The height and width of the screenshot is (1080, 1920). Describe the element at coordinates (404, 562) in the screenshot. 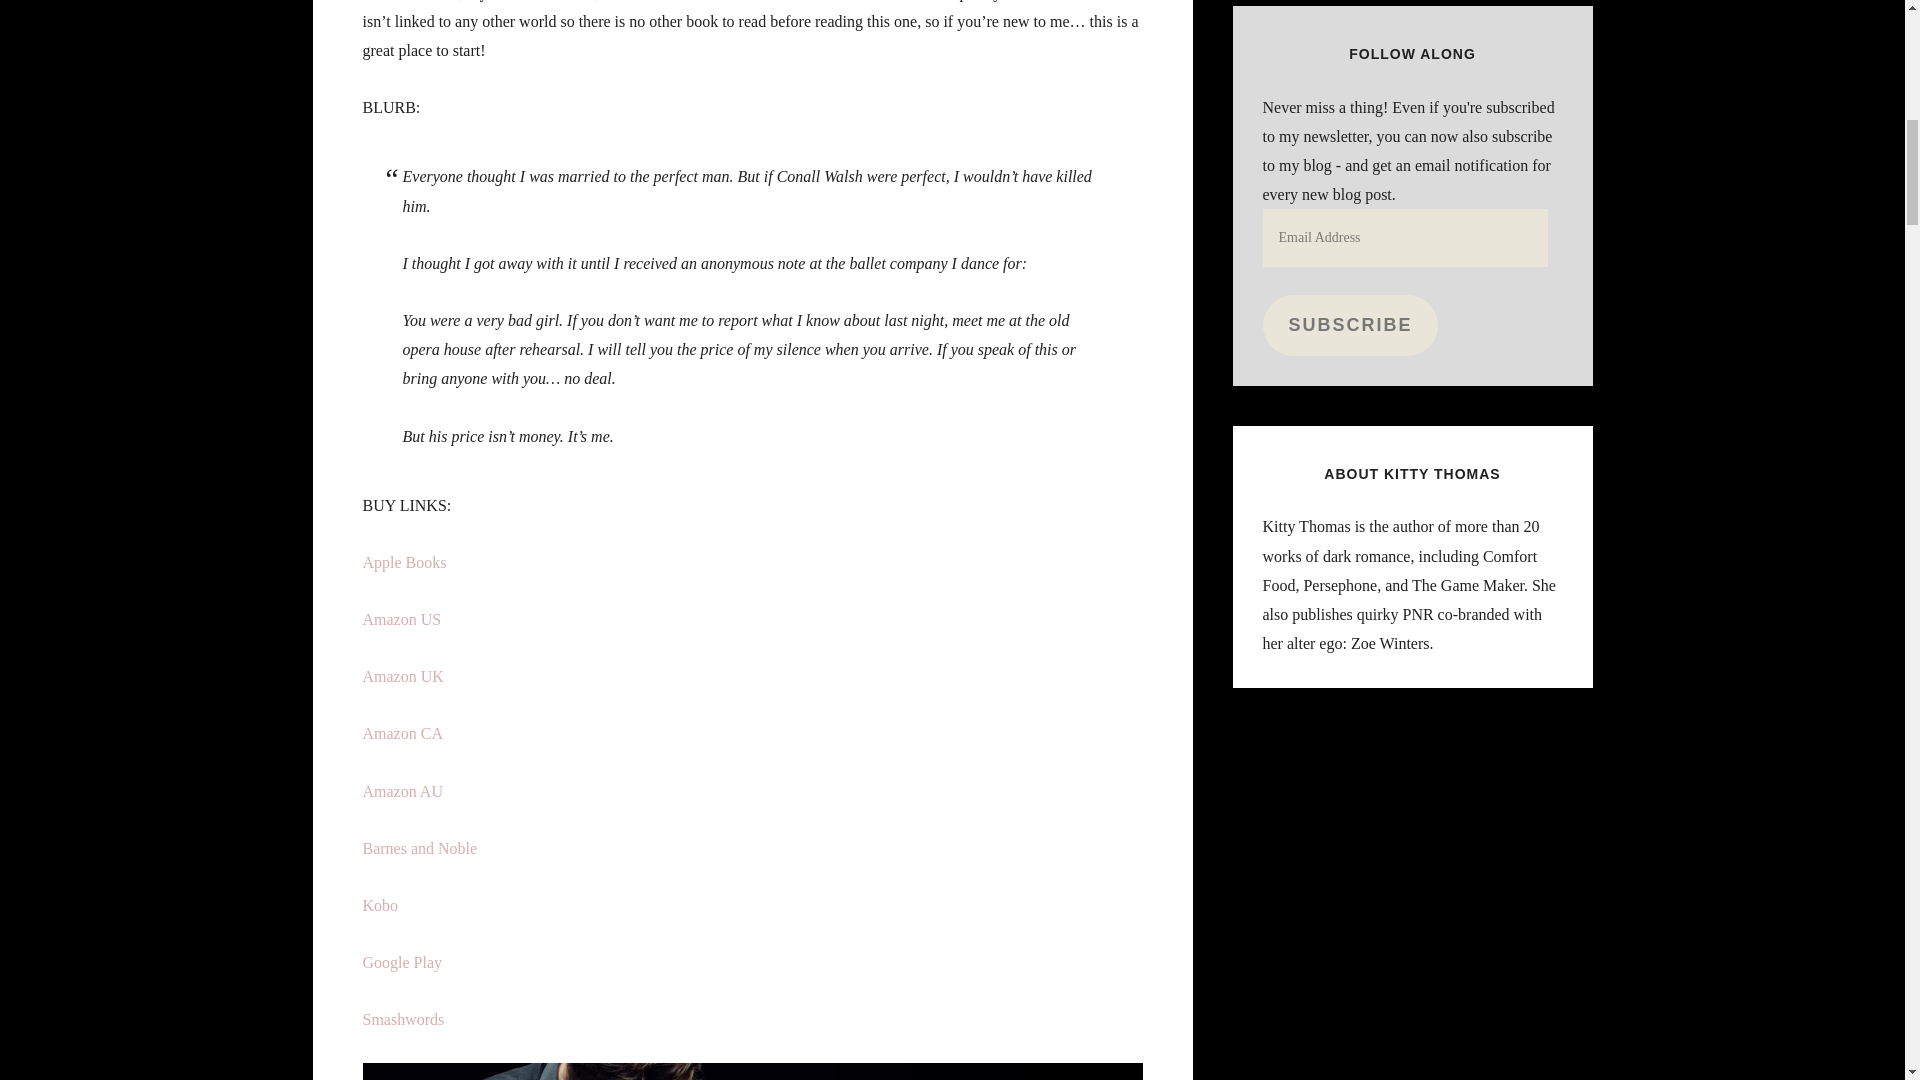

I see `Apple Books` at that location.